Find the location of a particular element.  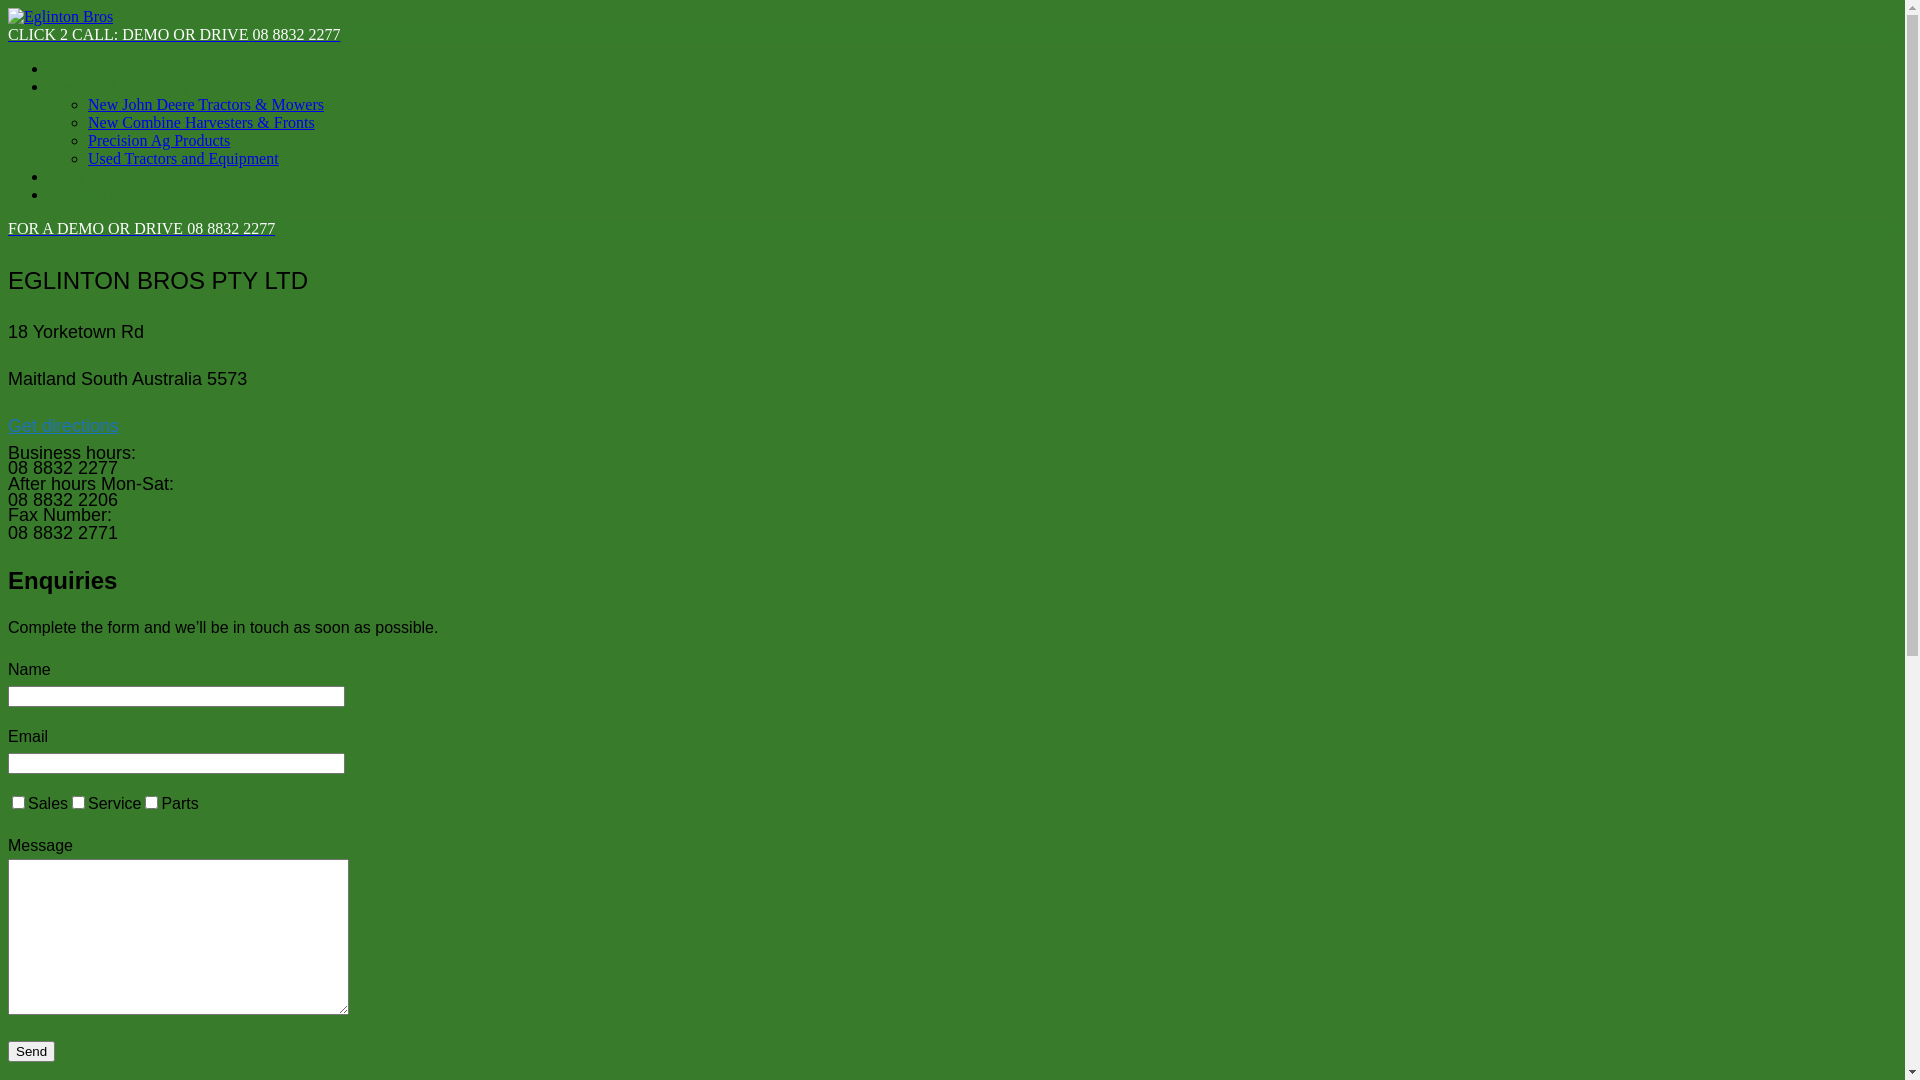

Send is located at coordinates (32, 1052).